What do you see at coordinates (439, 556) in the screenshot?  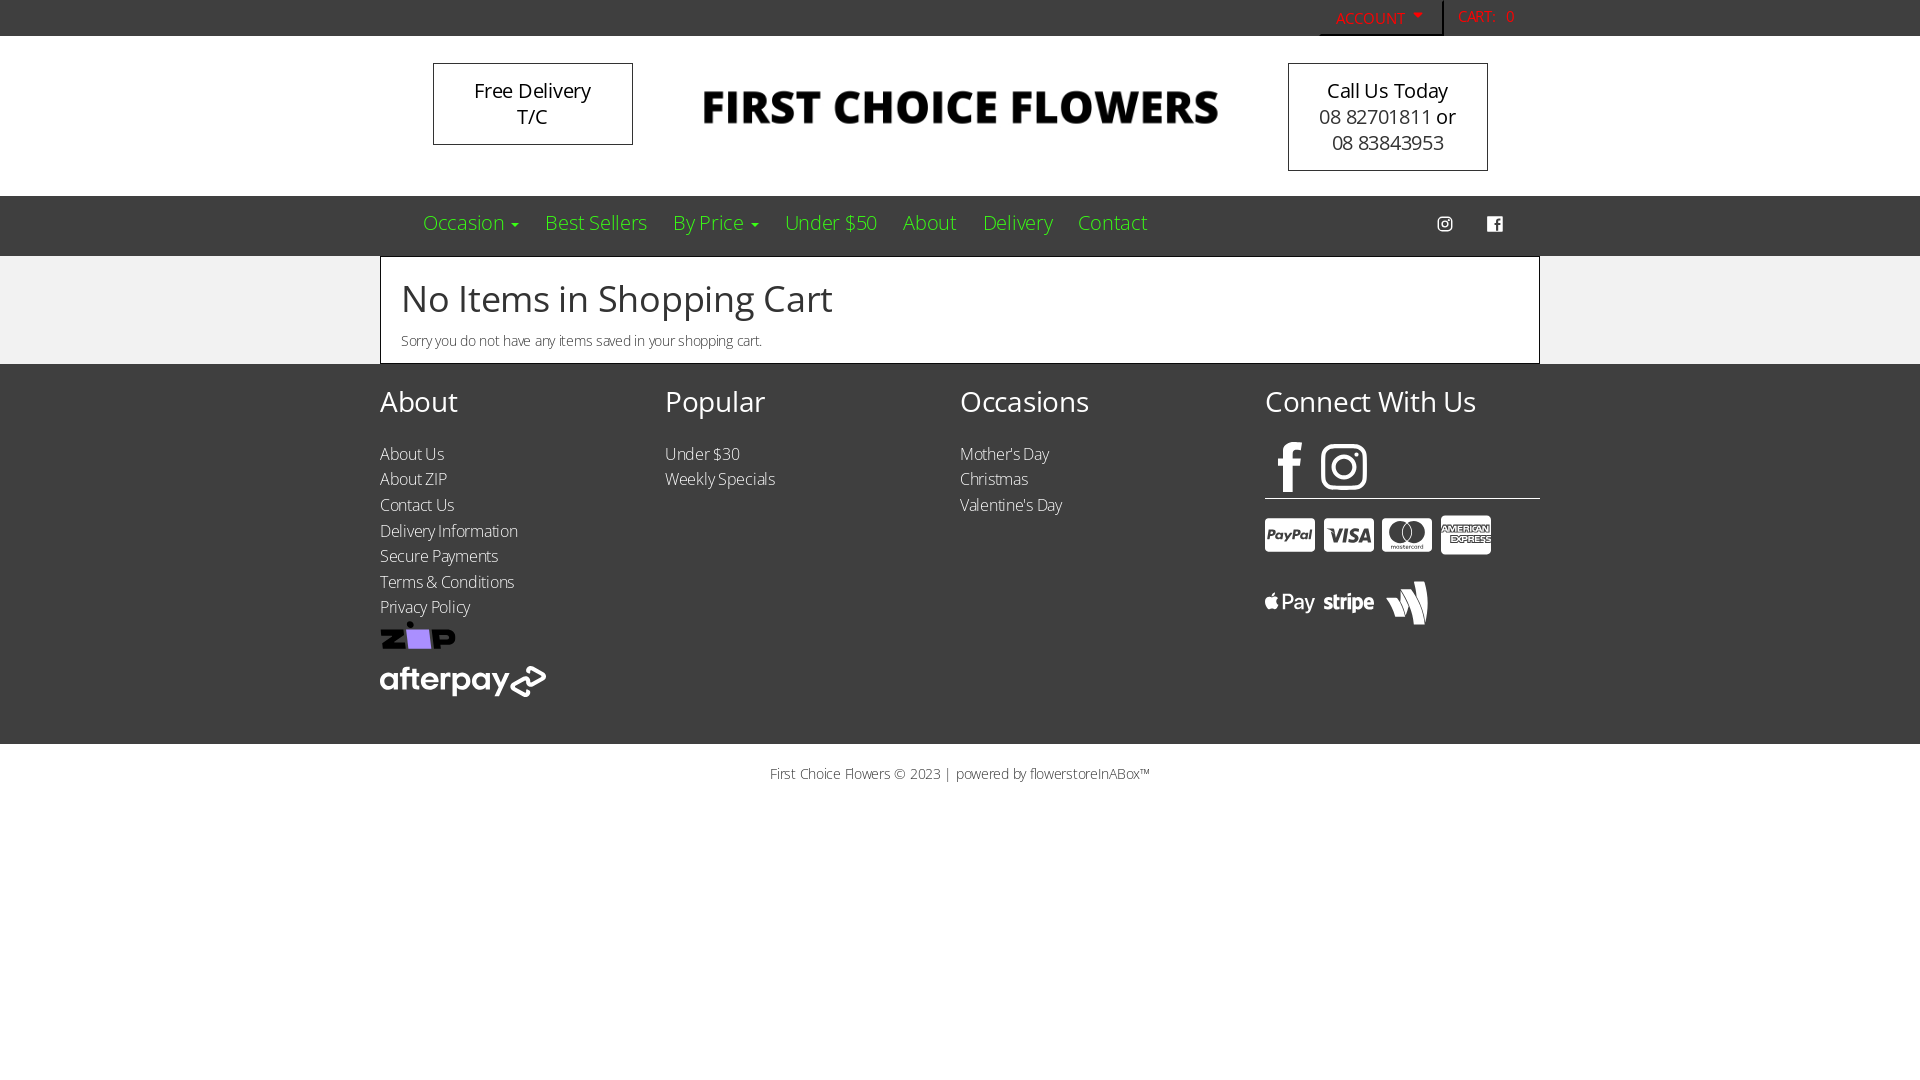 I see `Secure Payments` at bounding box center [439, 556].